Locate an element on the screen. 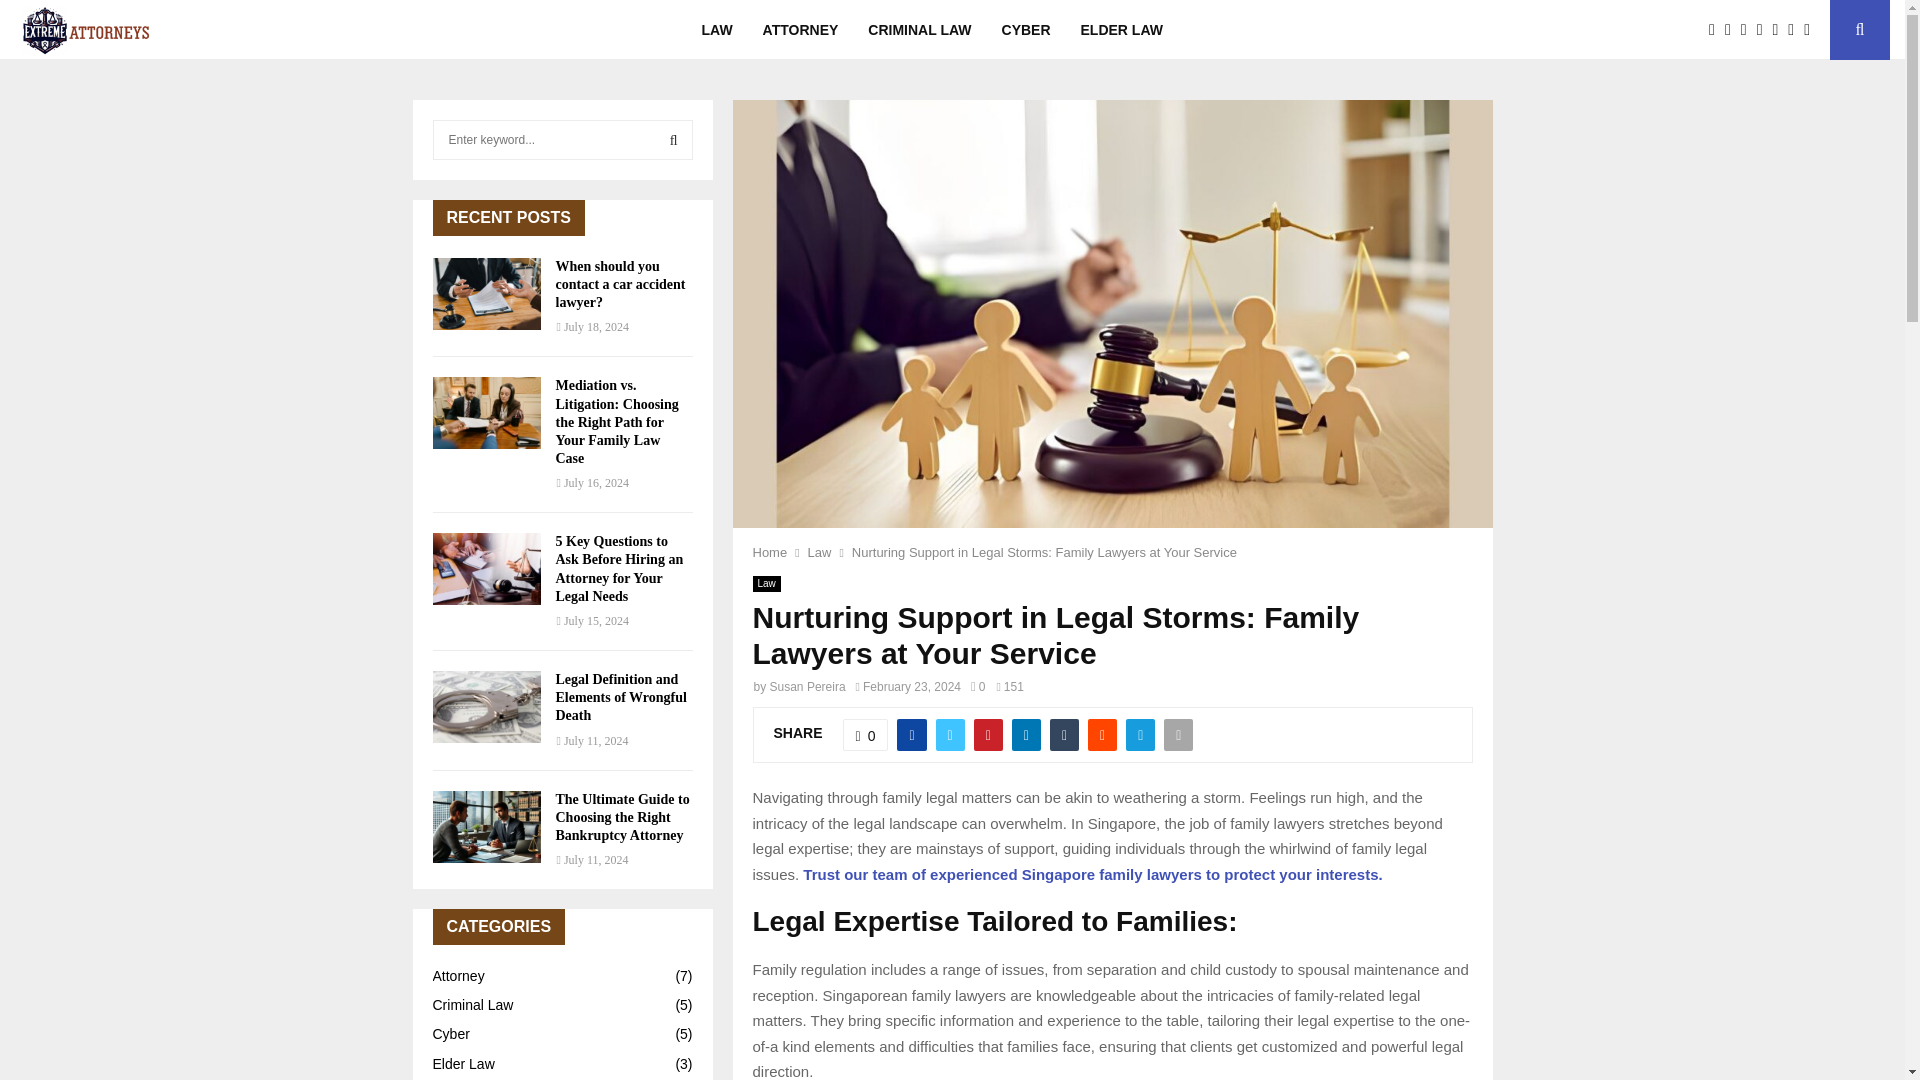 This screenshot has width=1920, height=1080. CRIMINAL LAW is located at coordinates (919, 30).